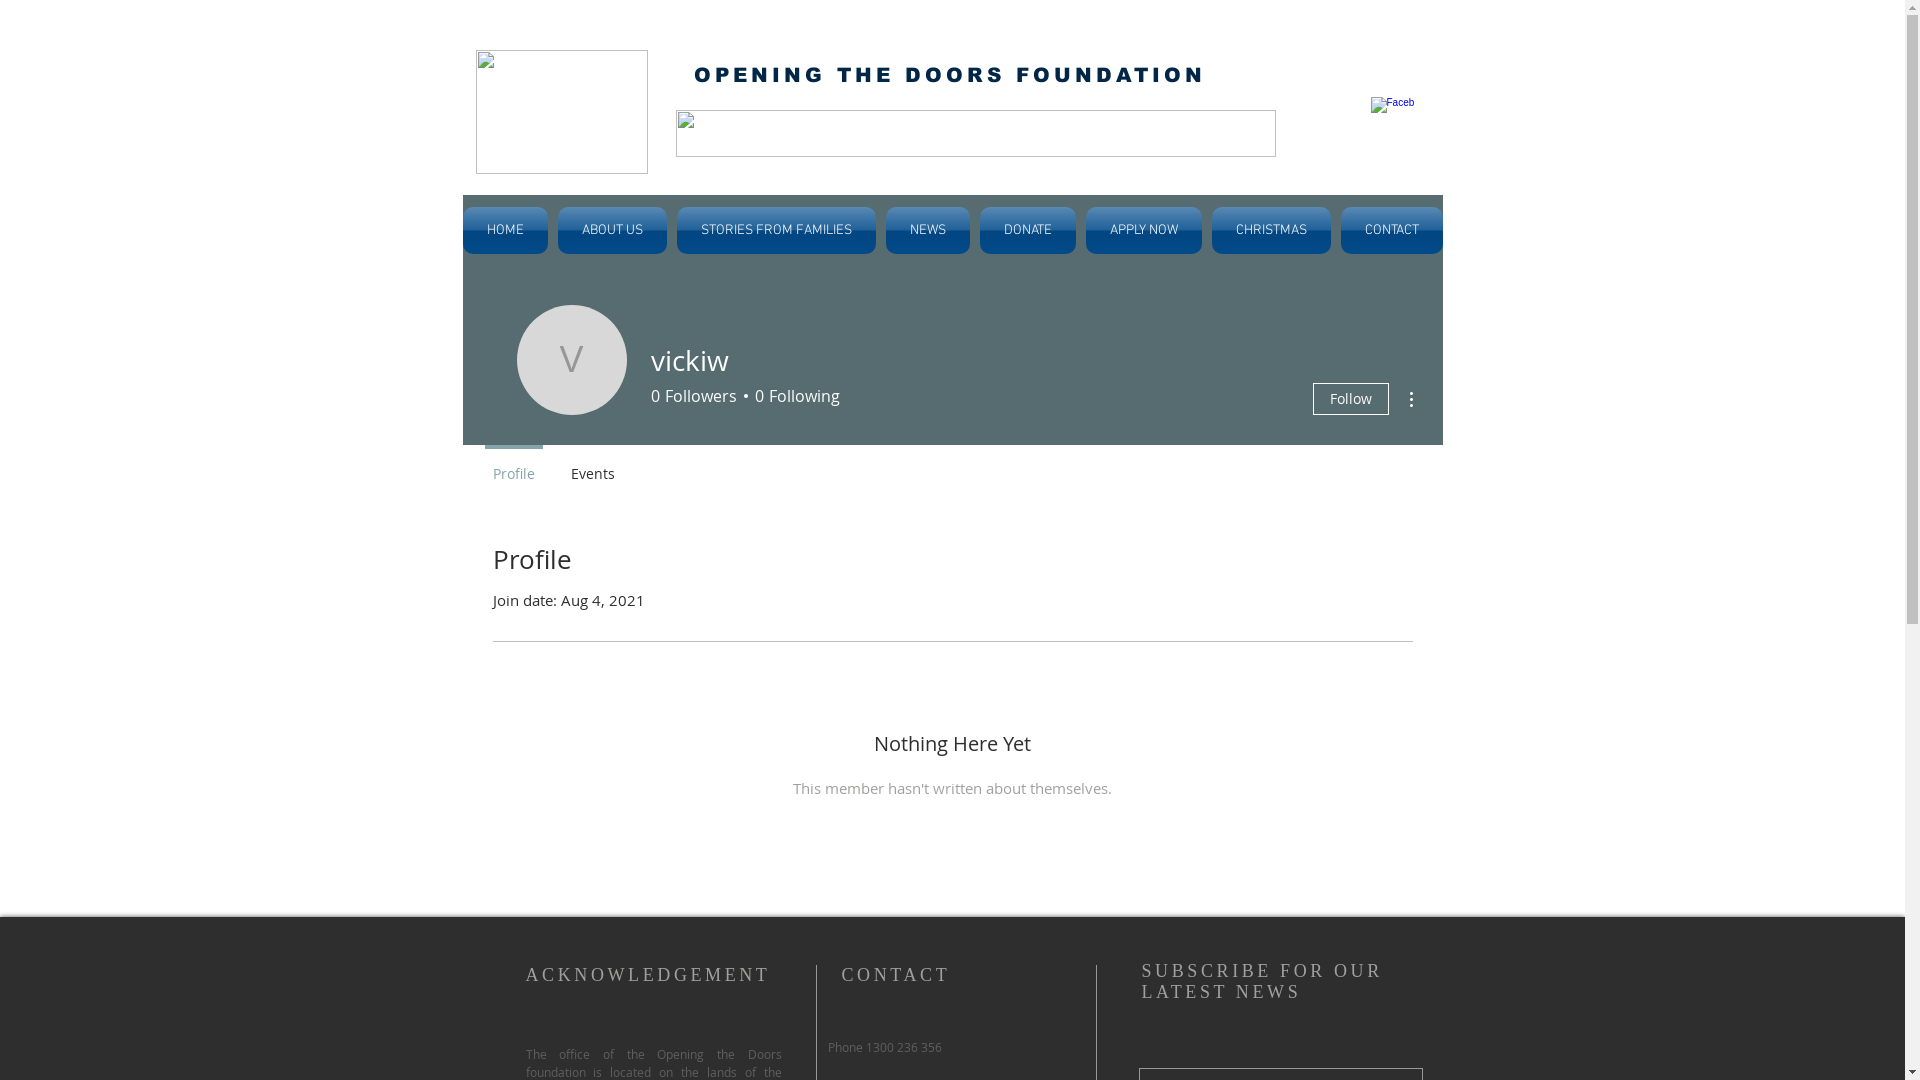 Image resolution: width=1920 pixels, height=1080 pixels. I want to click on NEWS, so click(927, 230).